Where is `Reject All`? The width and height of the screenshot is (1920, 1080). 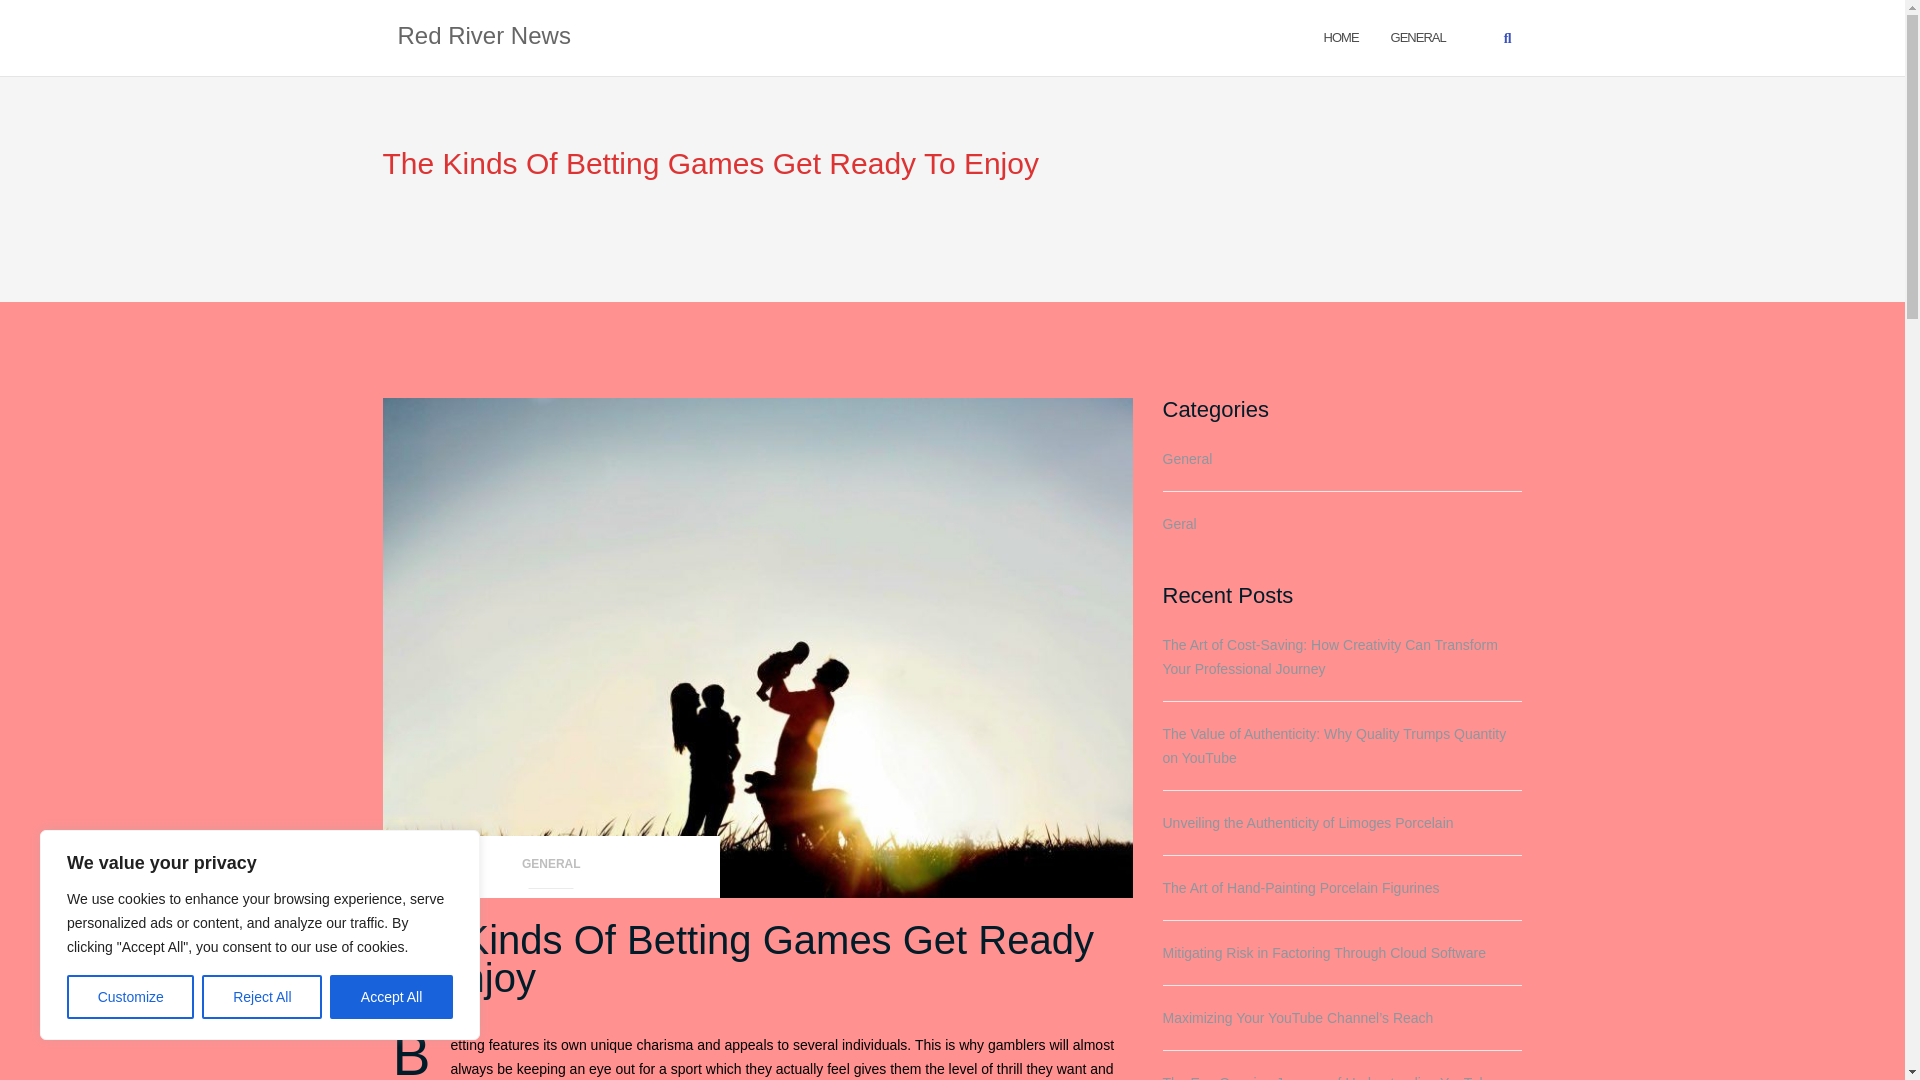 Reject All is located at coordinates (262, 997).